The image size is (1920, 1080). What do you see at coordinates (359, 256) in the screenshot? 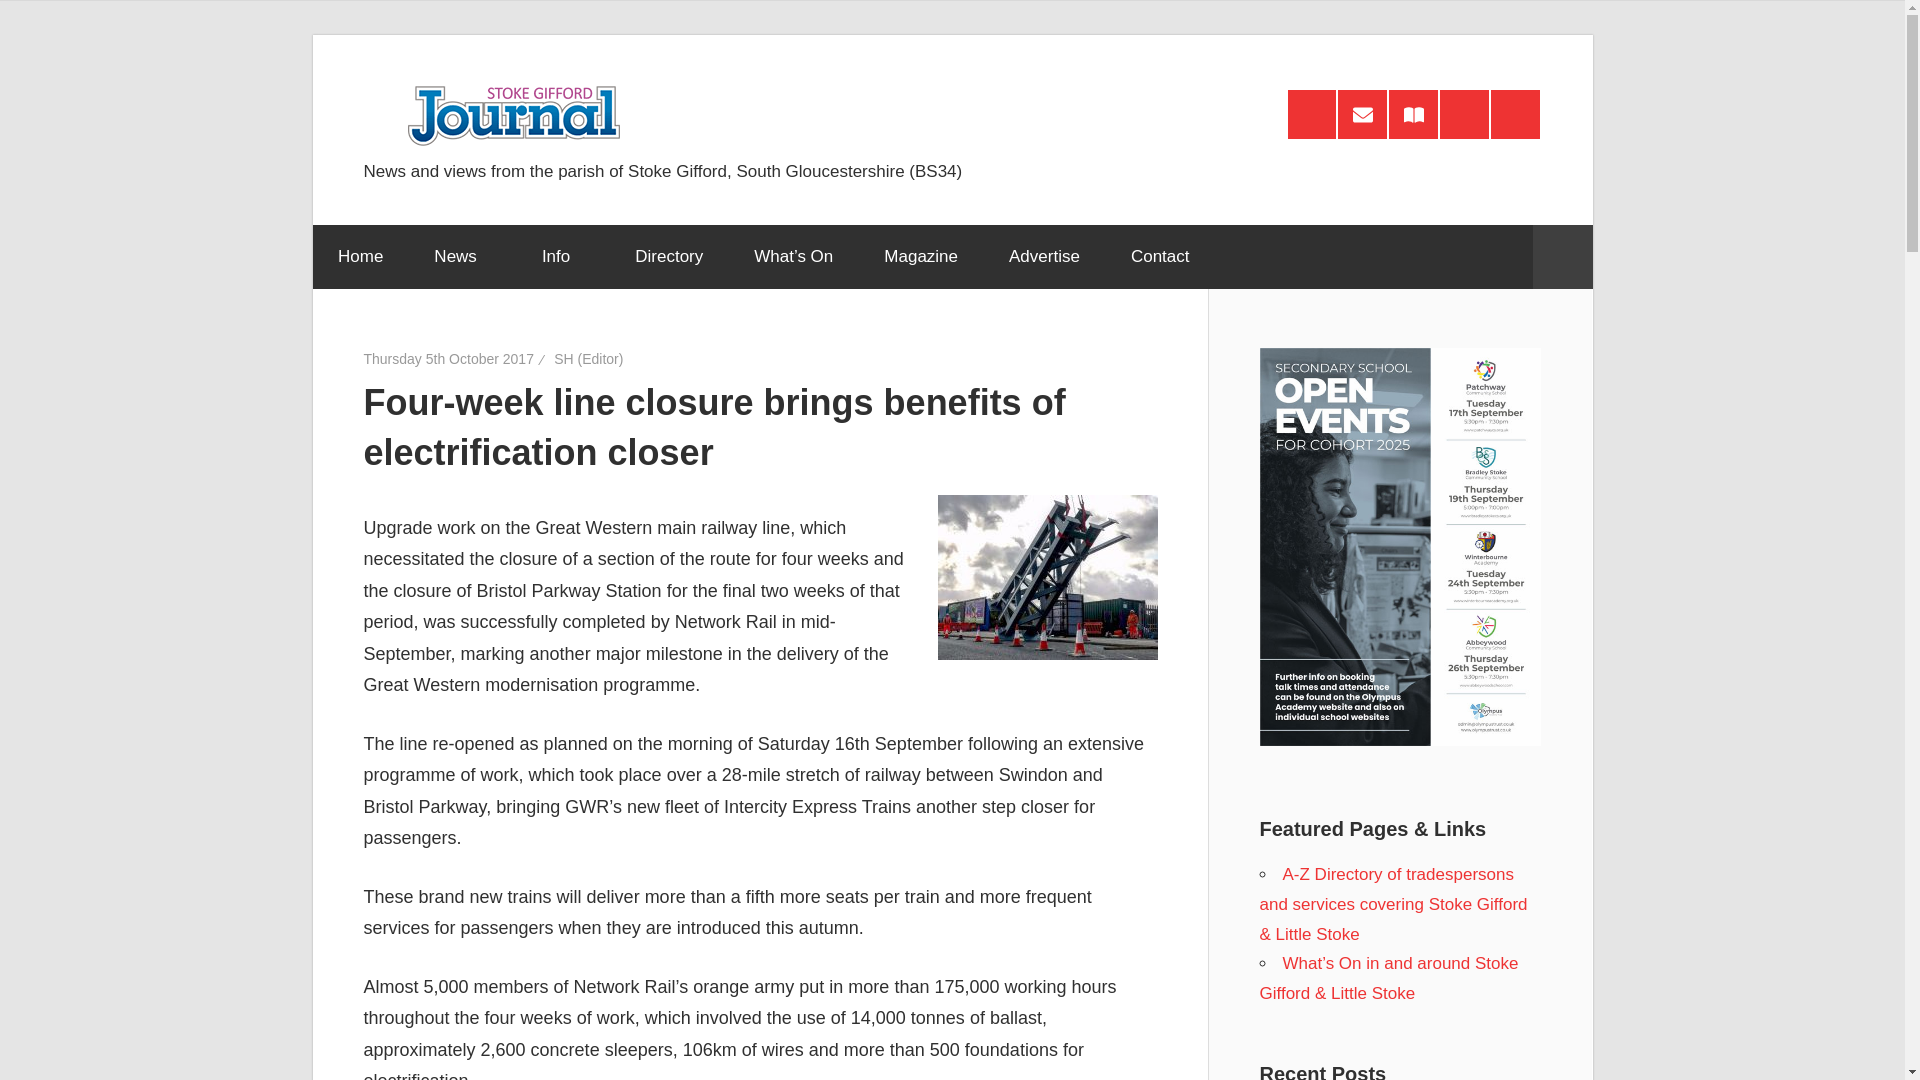
I see `Home` at bounding box center [359, 256].